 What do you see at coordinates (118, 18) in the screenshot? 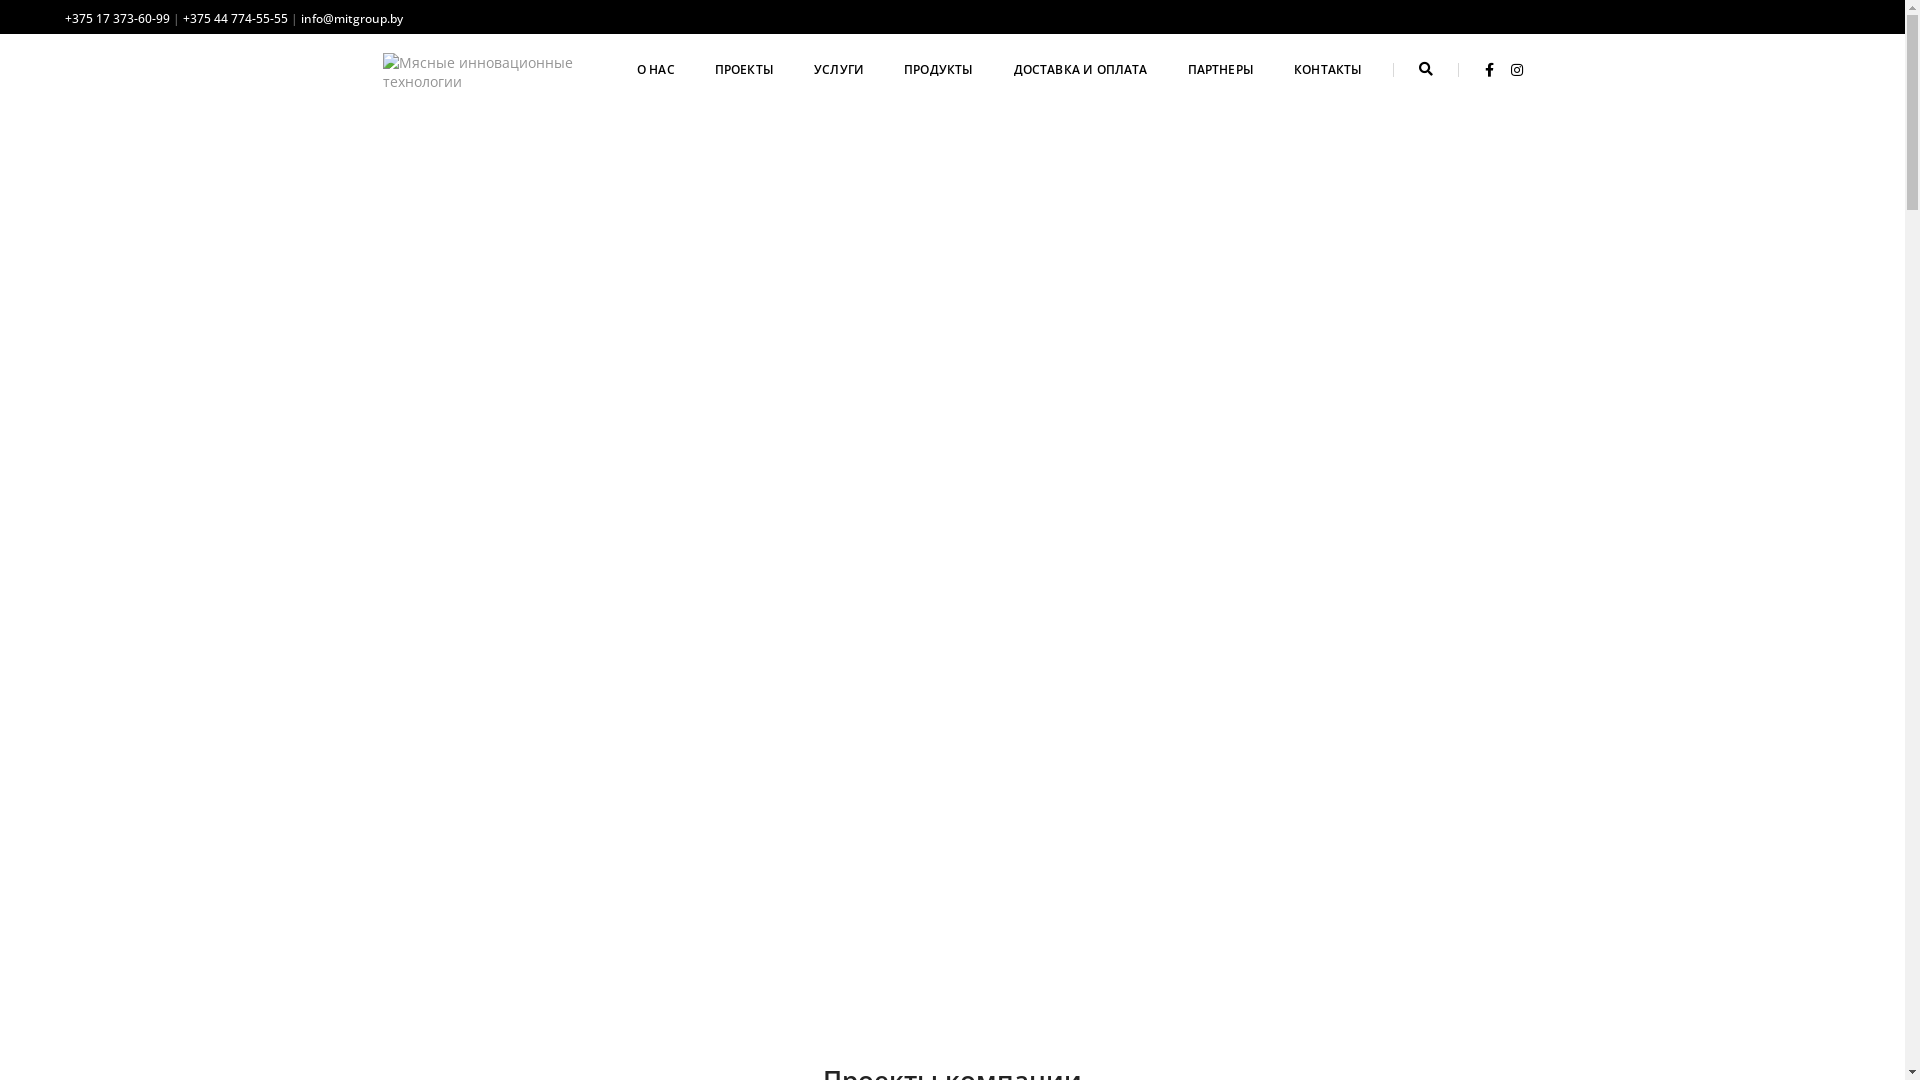
I see `+375 17 373-60-99` at bounding box center [118, 18].